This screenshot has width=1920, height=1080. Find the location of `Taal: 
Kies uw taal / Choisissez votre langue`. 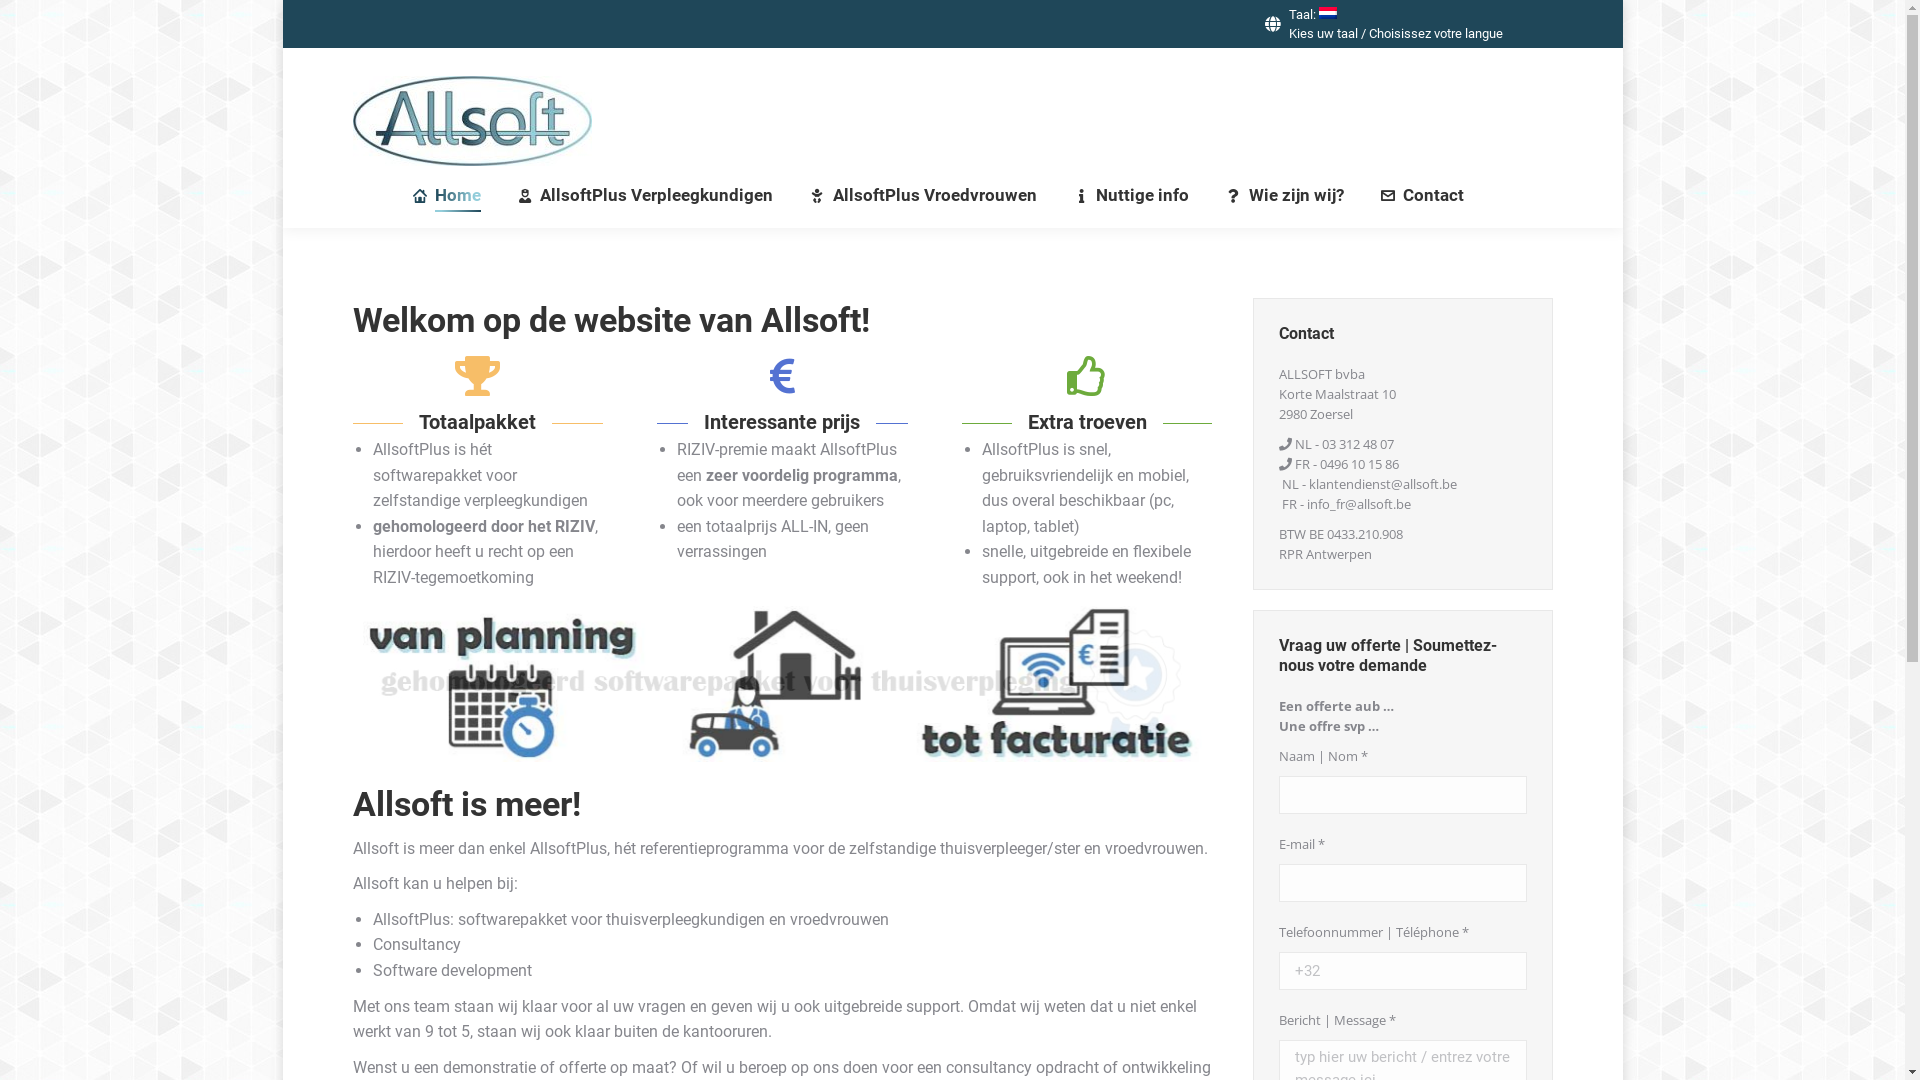

Taal: 
Kies uw taal / Choisissez votre langue is located at coordinates (1382, 24).